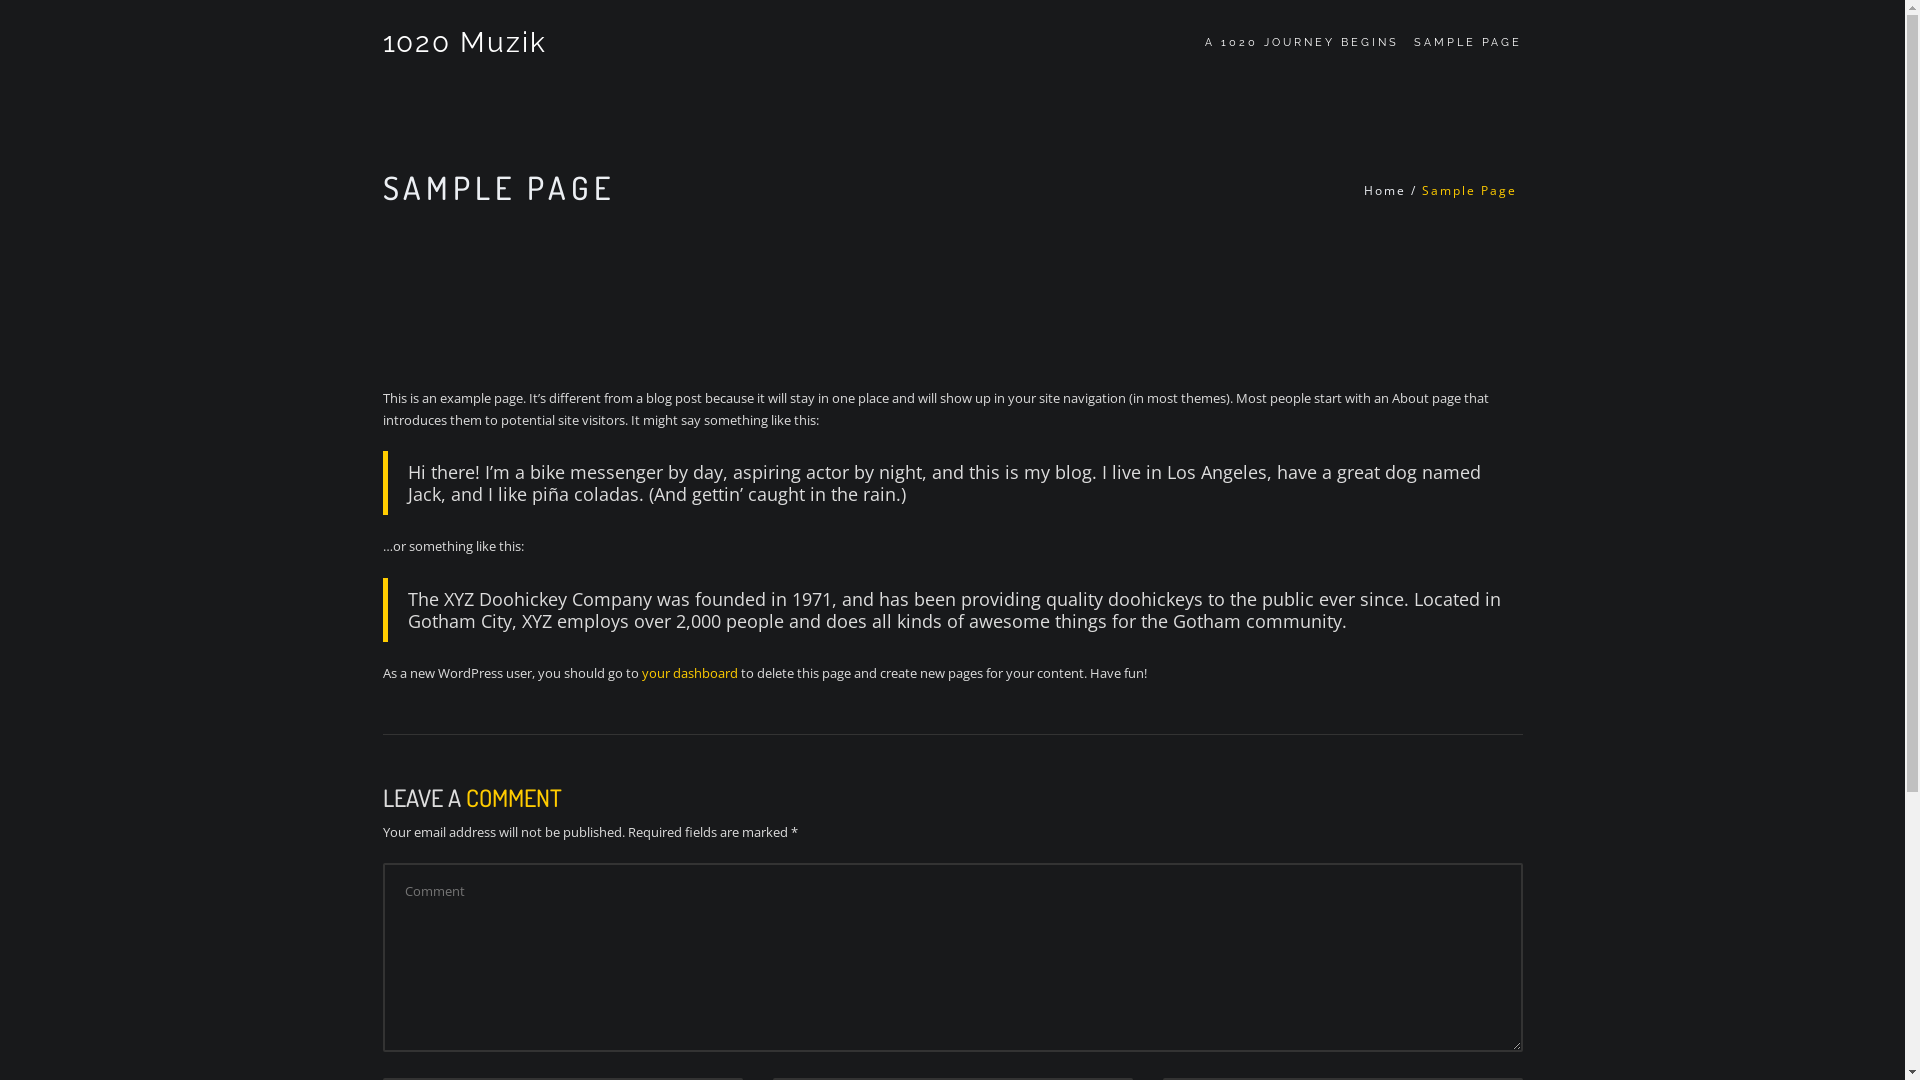 This screenshot has width=1920, height=1080. Describe the element at coordinates (1385, 190) in the screenshot. I see `Home` at that location.